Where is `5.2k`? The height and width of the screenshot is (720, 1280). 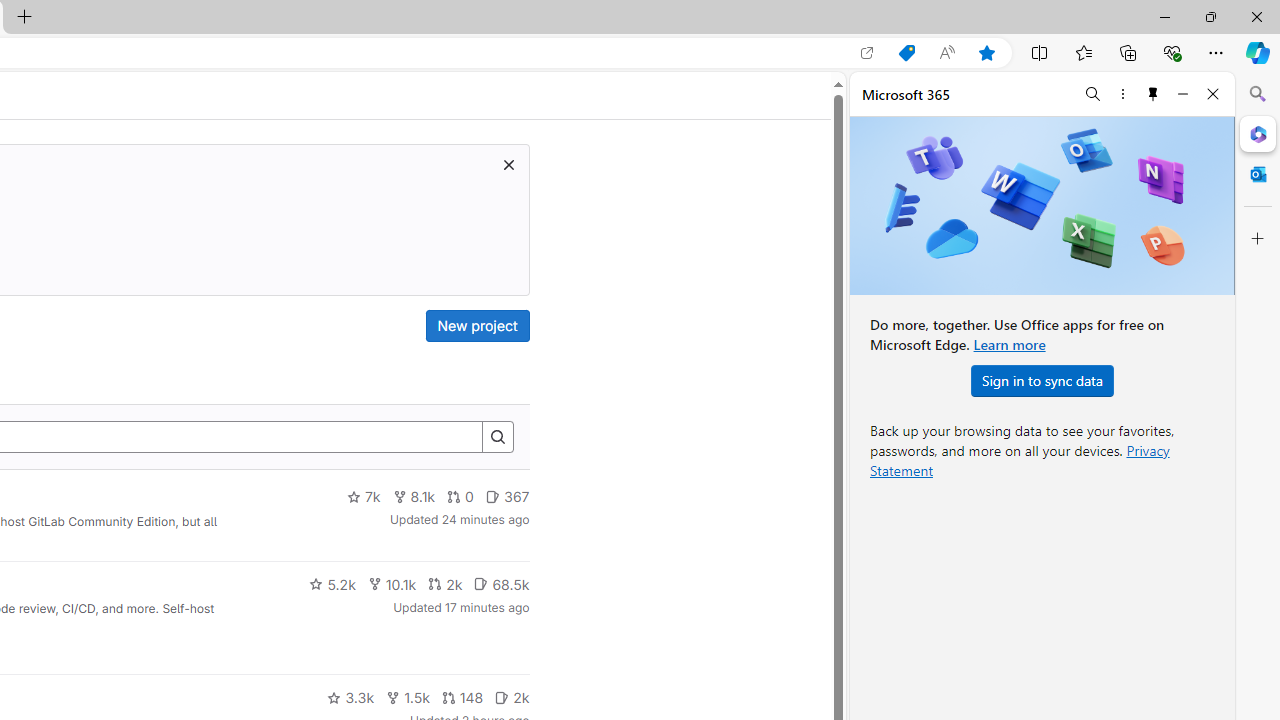 5.2k is located at coordinates (332, 584).